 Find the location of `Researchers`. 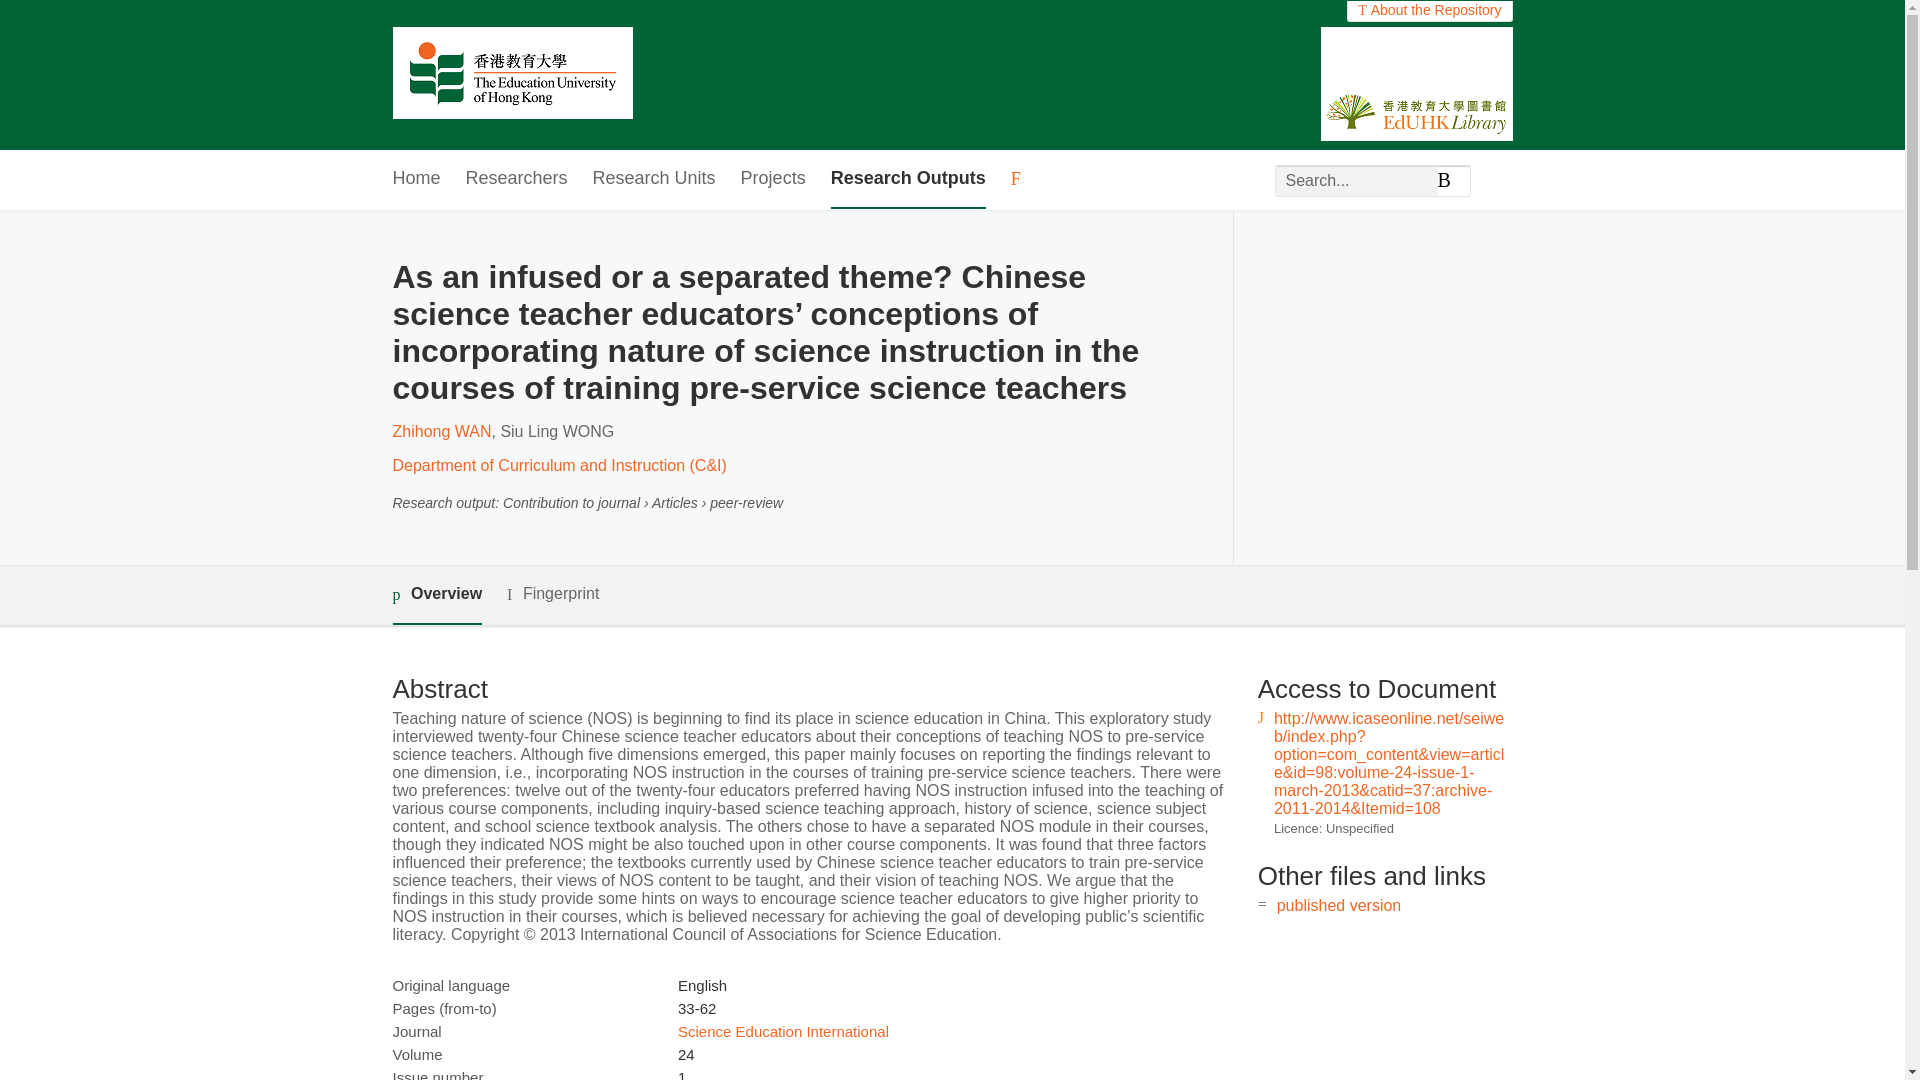

Researchers is located at coordinates (517, 180).